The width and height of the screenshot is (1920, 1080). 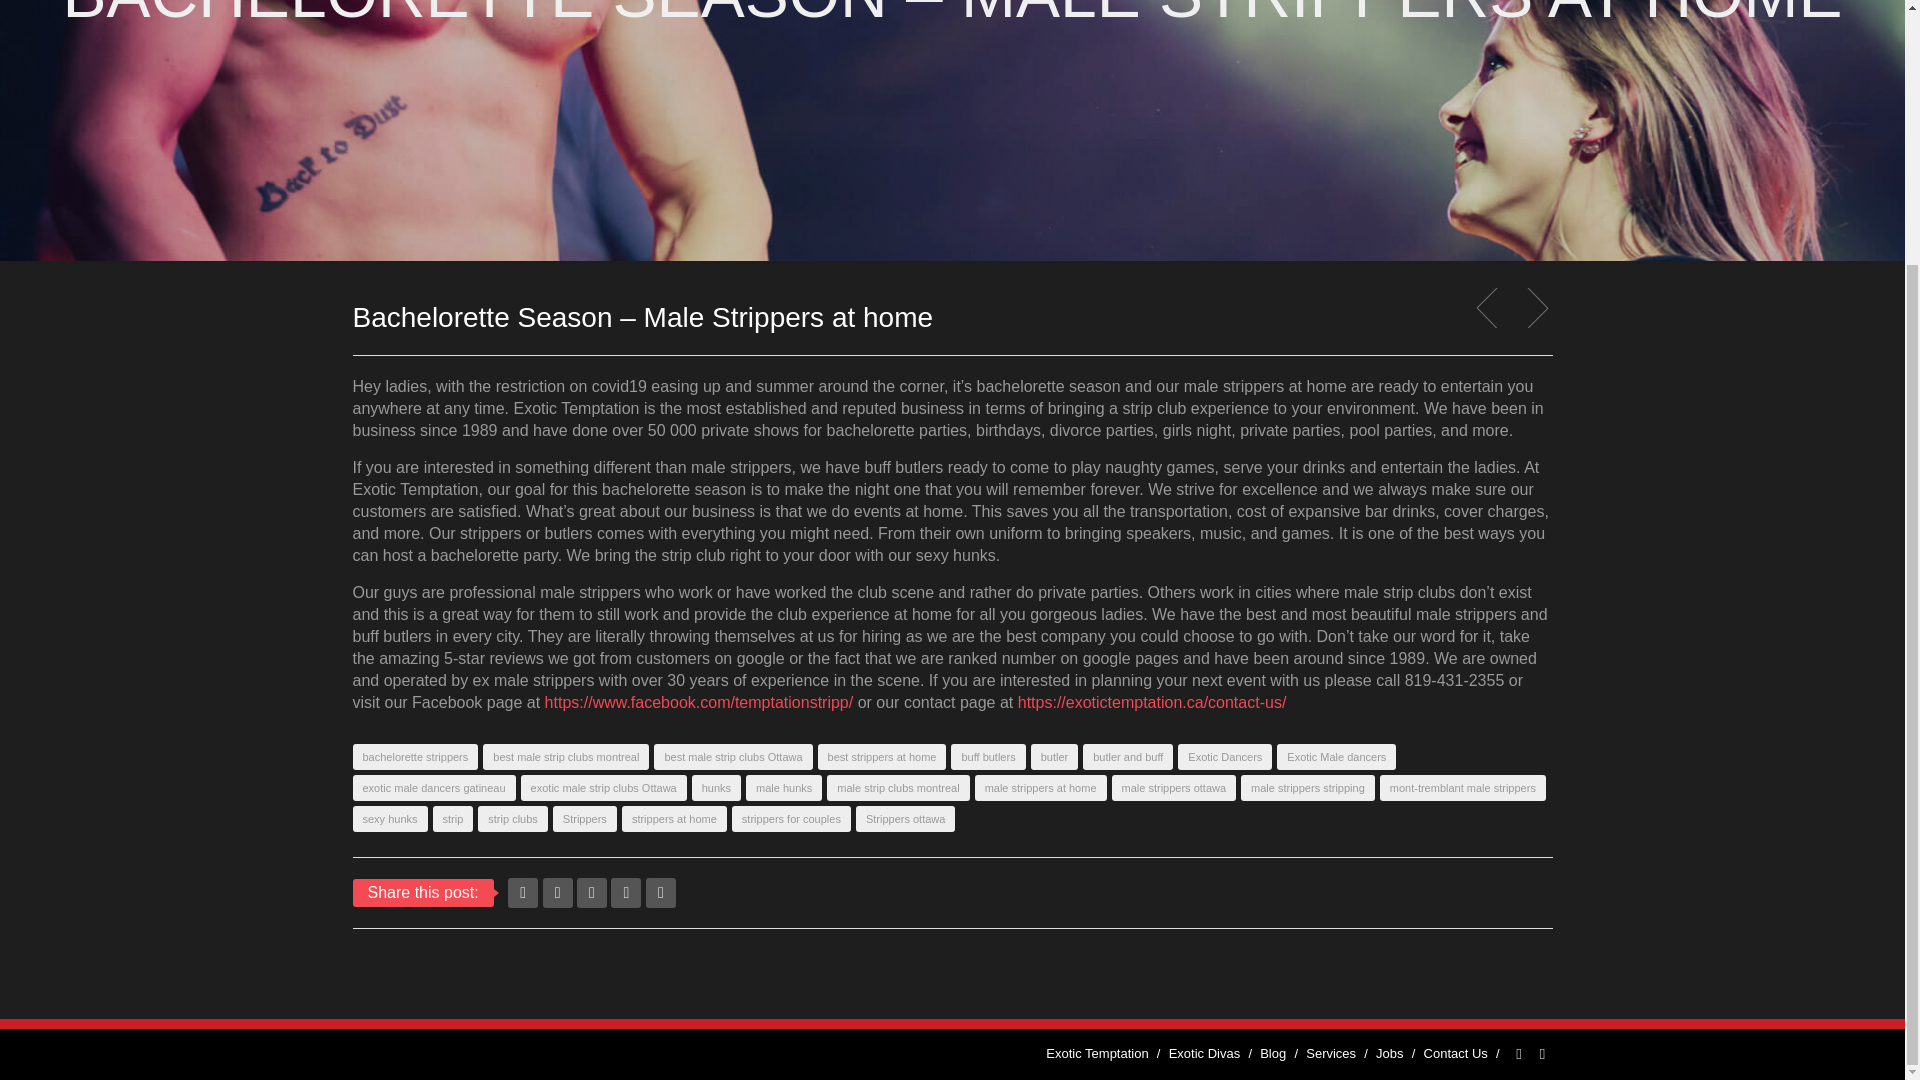 I want to click on male strippers at home, so click(x=1041, y=788).